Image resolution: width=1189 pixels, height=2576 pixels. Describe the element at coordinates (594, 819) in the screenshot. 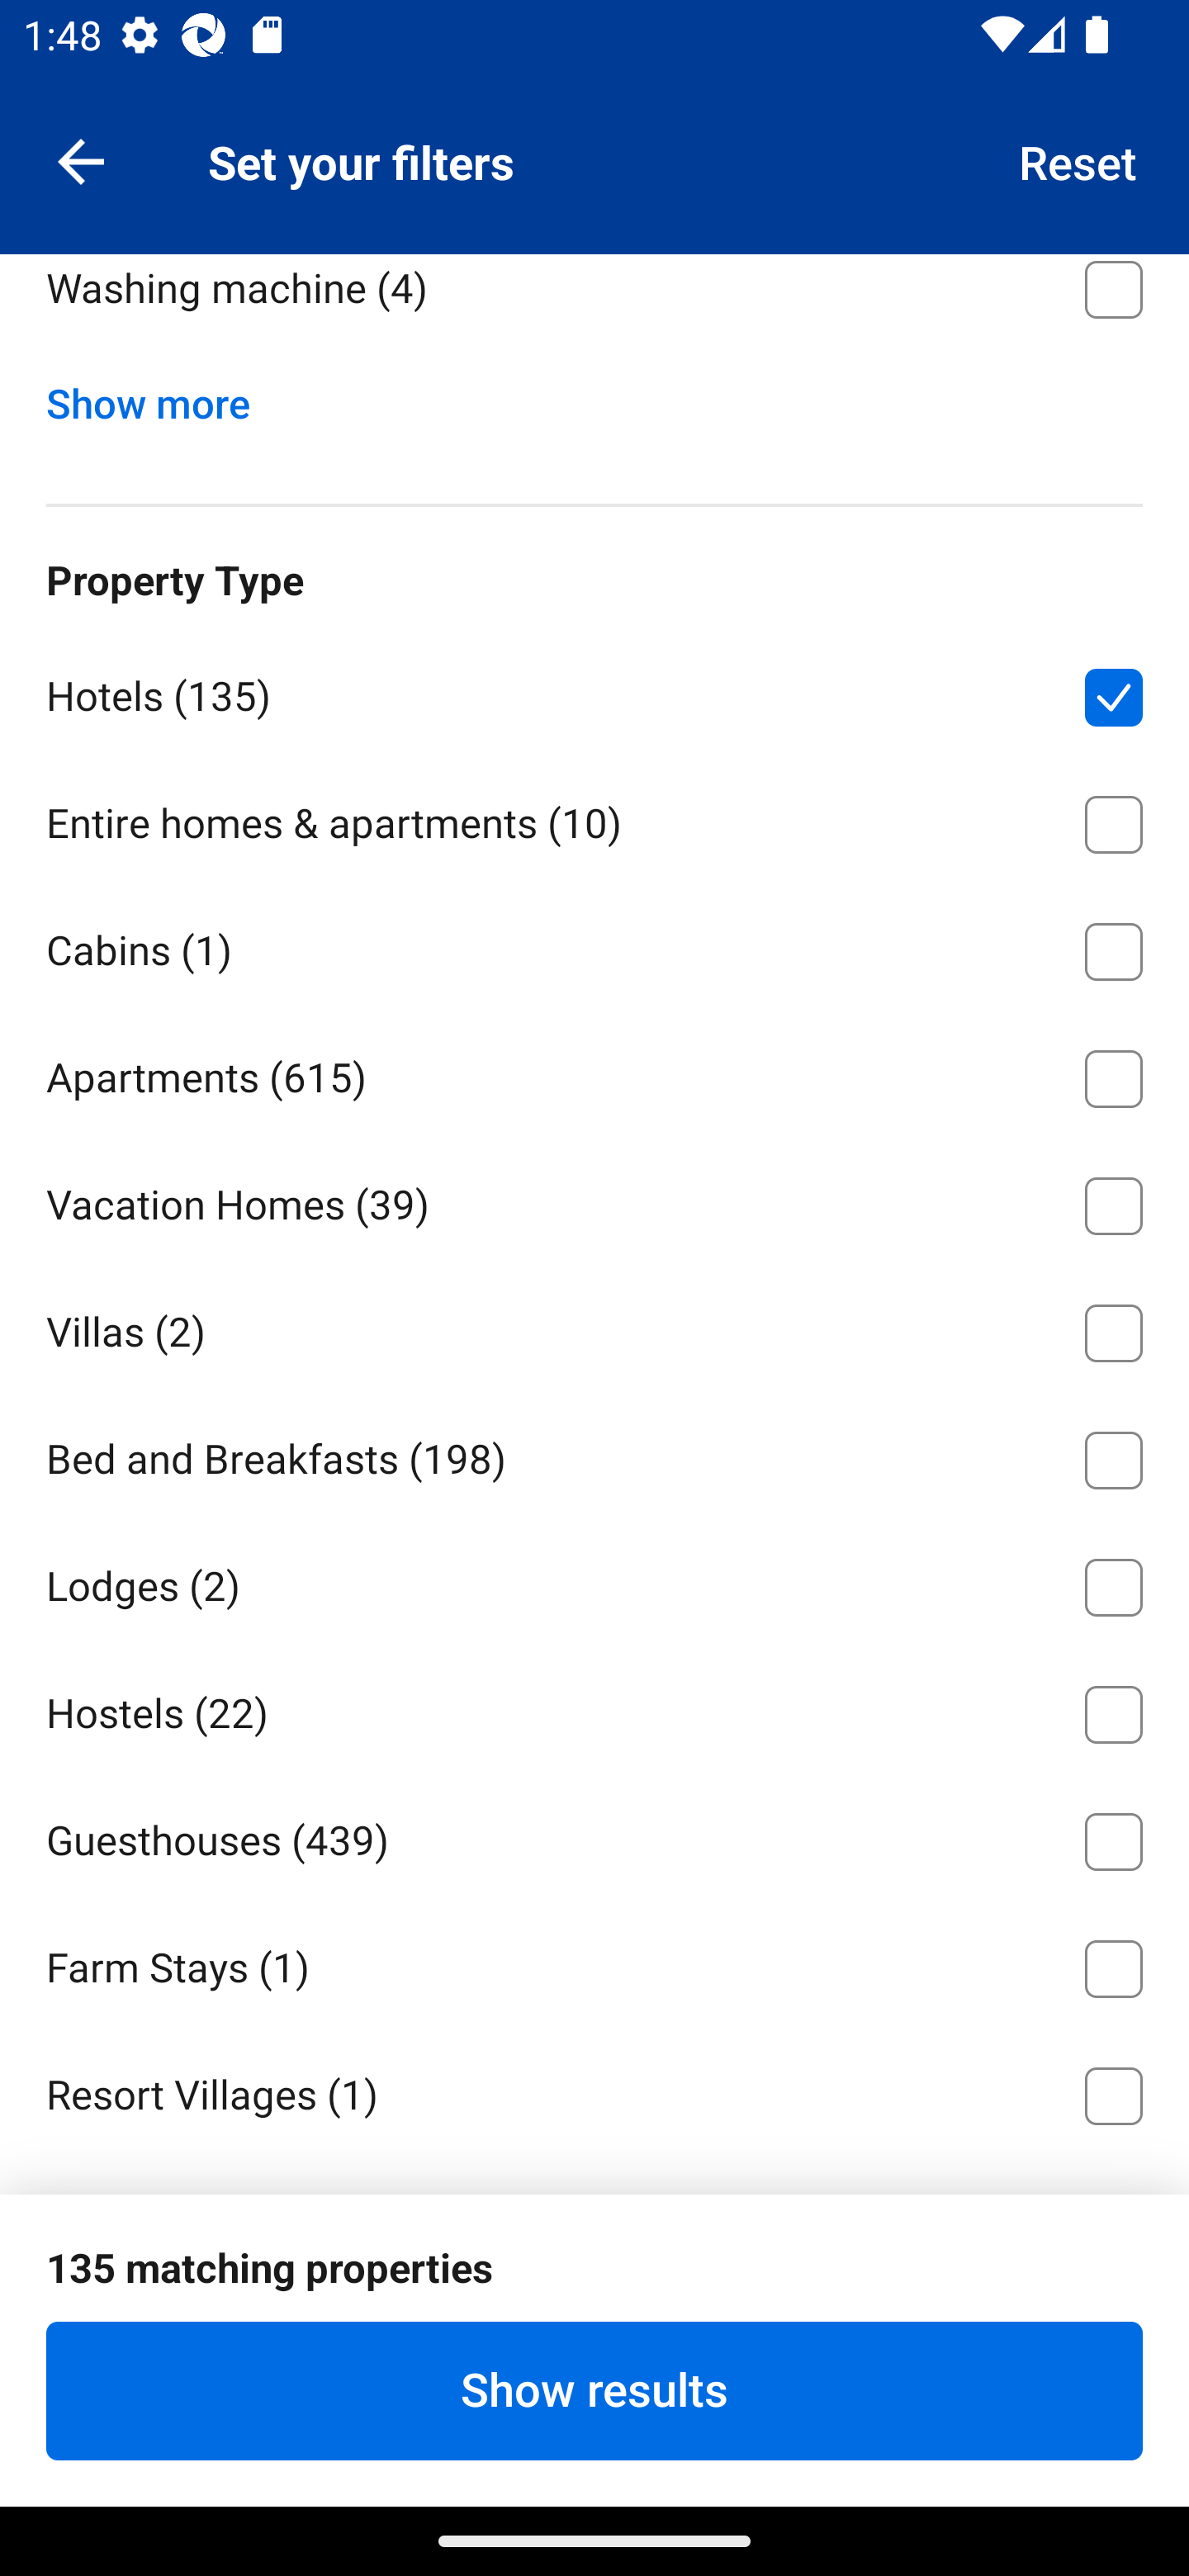

I see `Entire homes & apartments ⁦(10)` at that location.